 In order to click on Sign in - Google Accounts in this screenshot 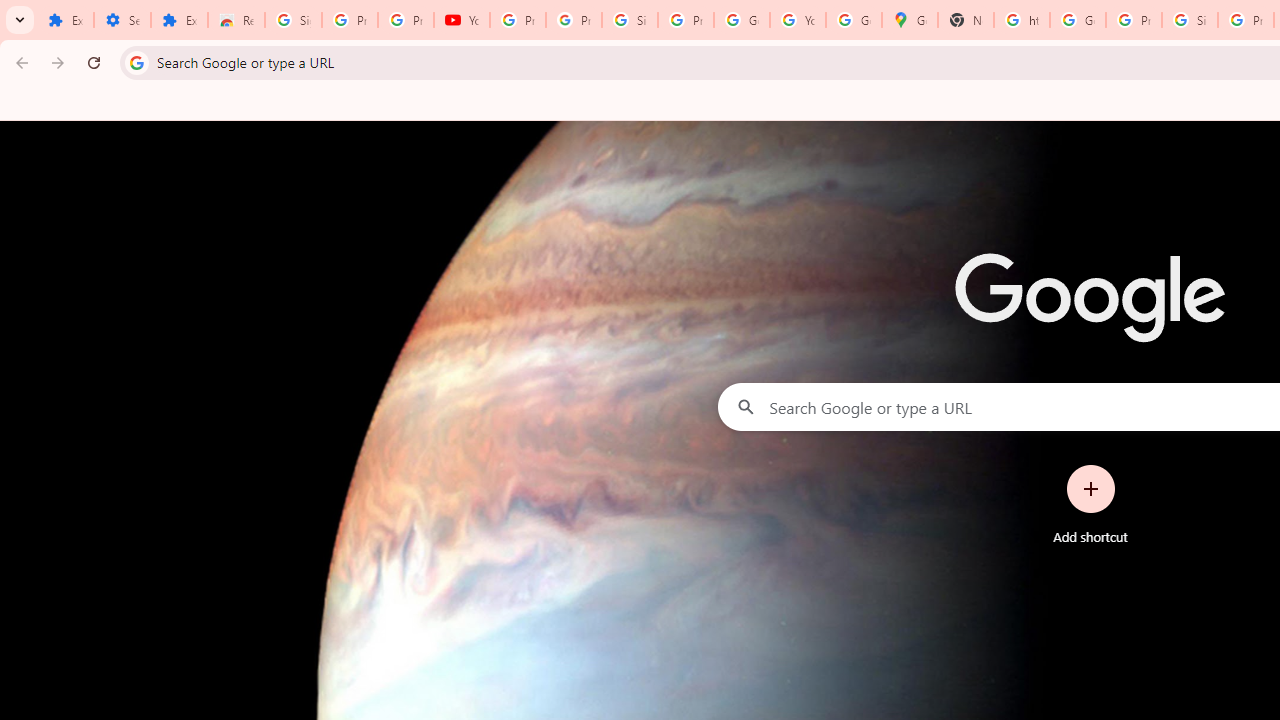, I will do `click(294, 20)`.